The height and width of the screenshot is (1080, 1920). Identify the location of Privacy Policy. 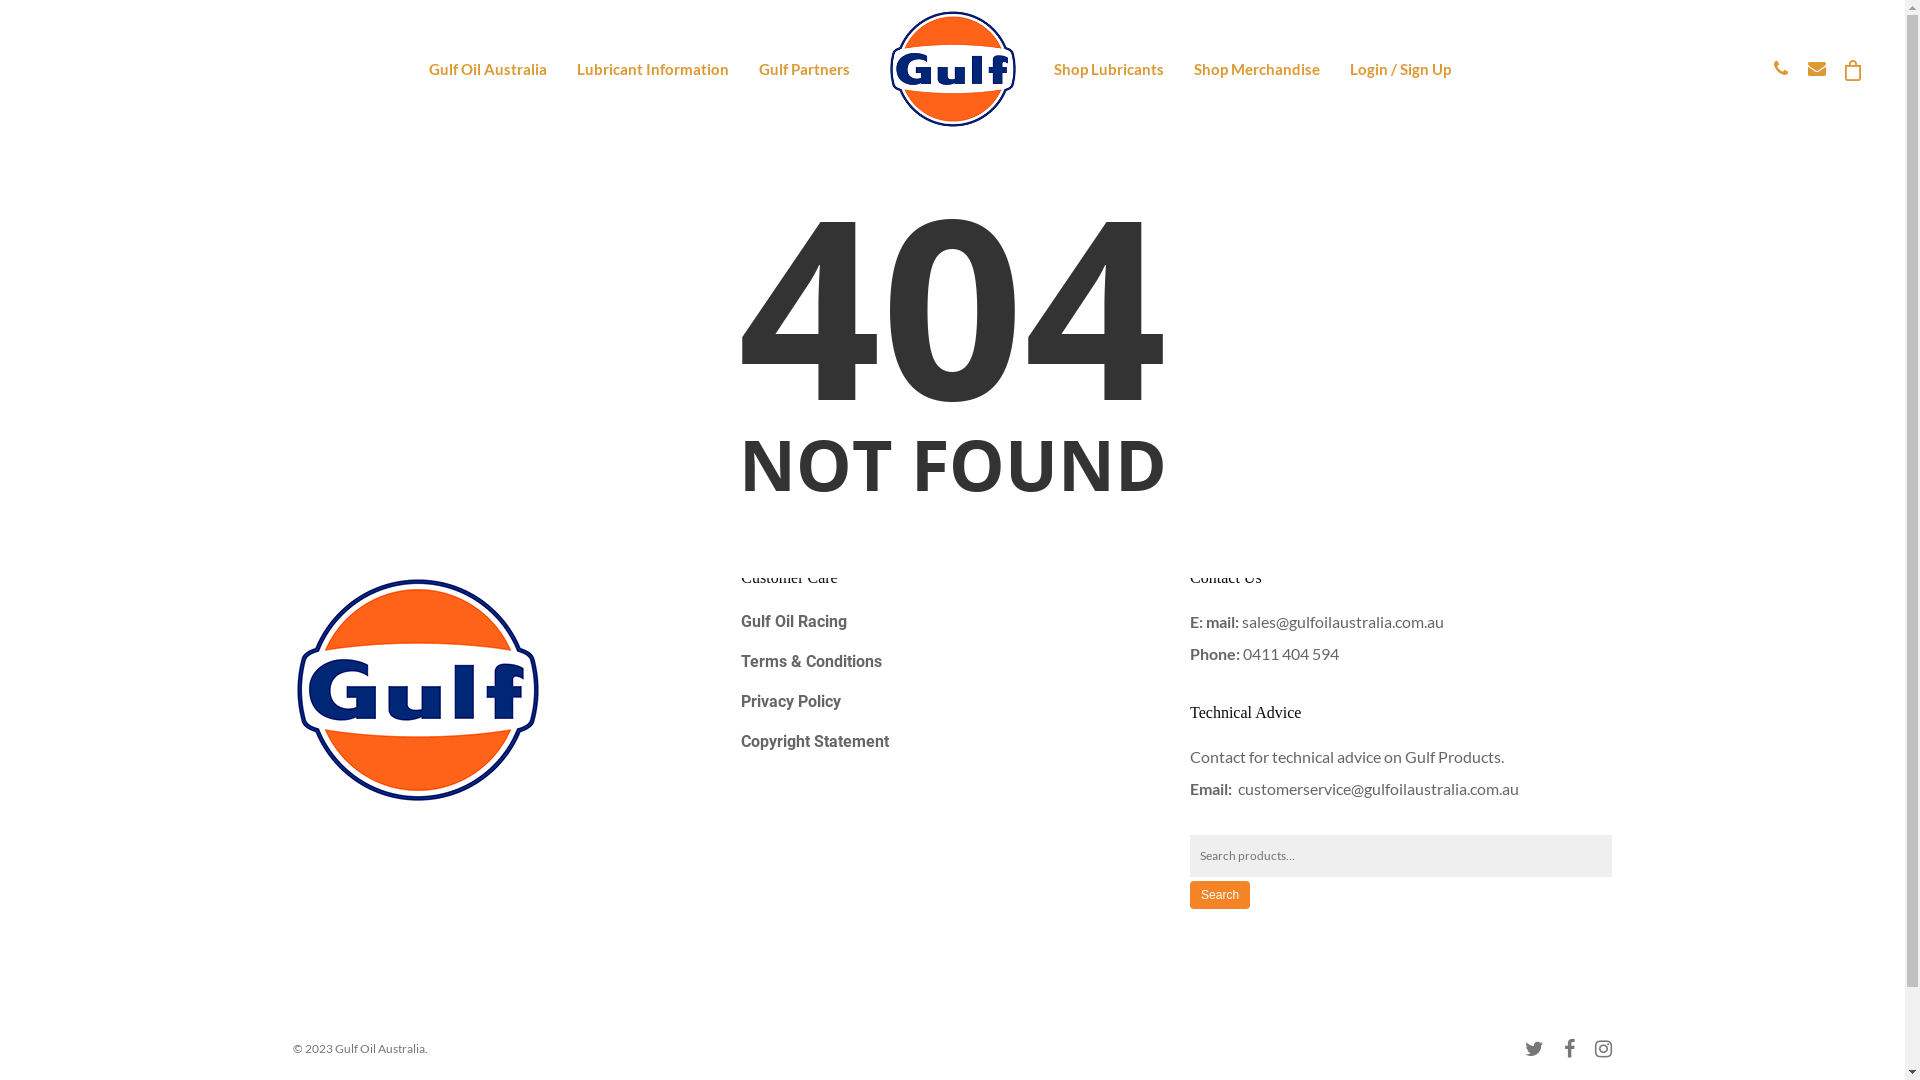
(952, 702).